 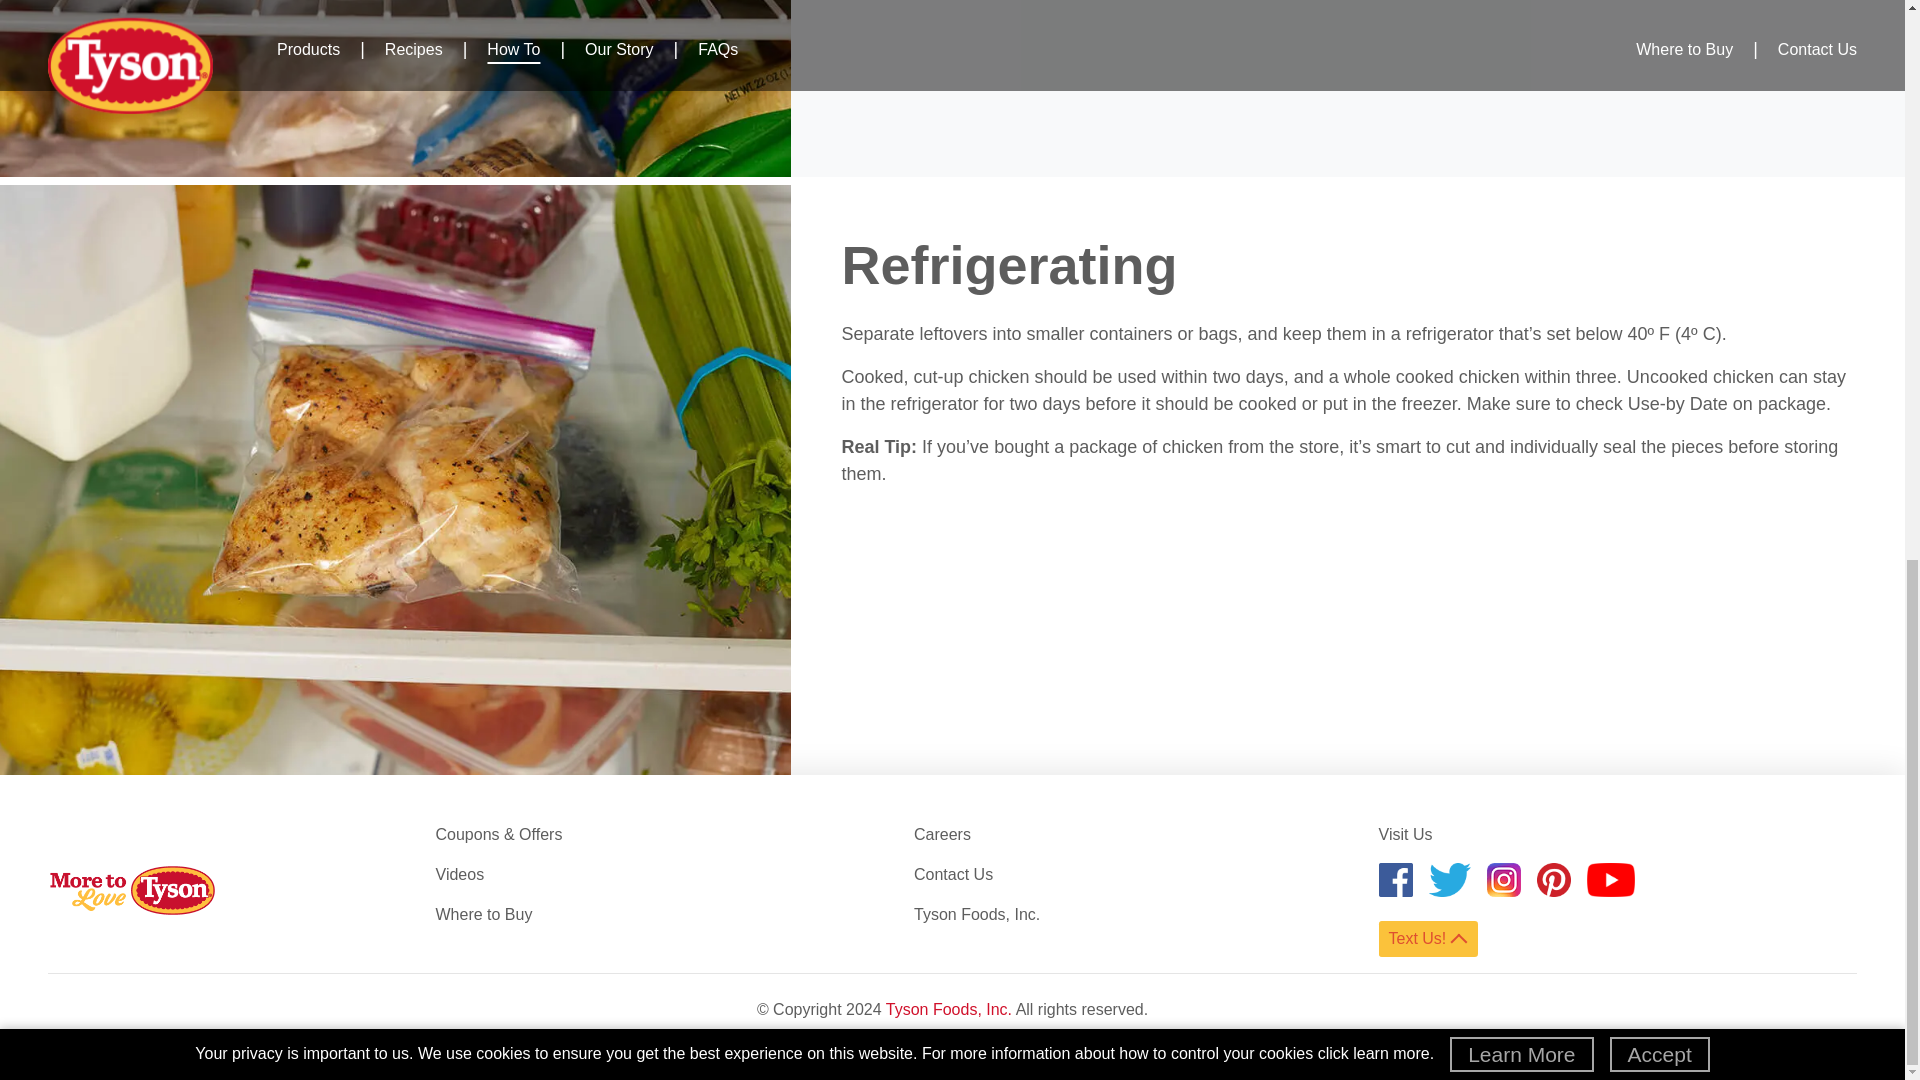 What do you see at coordinates (484, 914) in the screenshot?
I see `Where to Buy` at bounding box center [484, 914].